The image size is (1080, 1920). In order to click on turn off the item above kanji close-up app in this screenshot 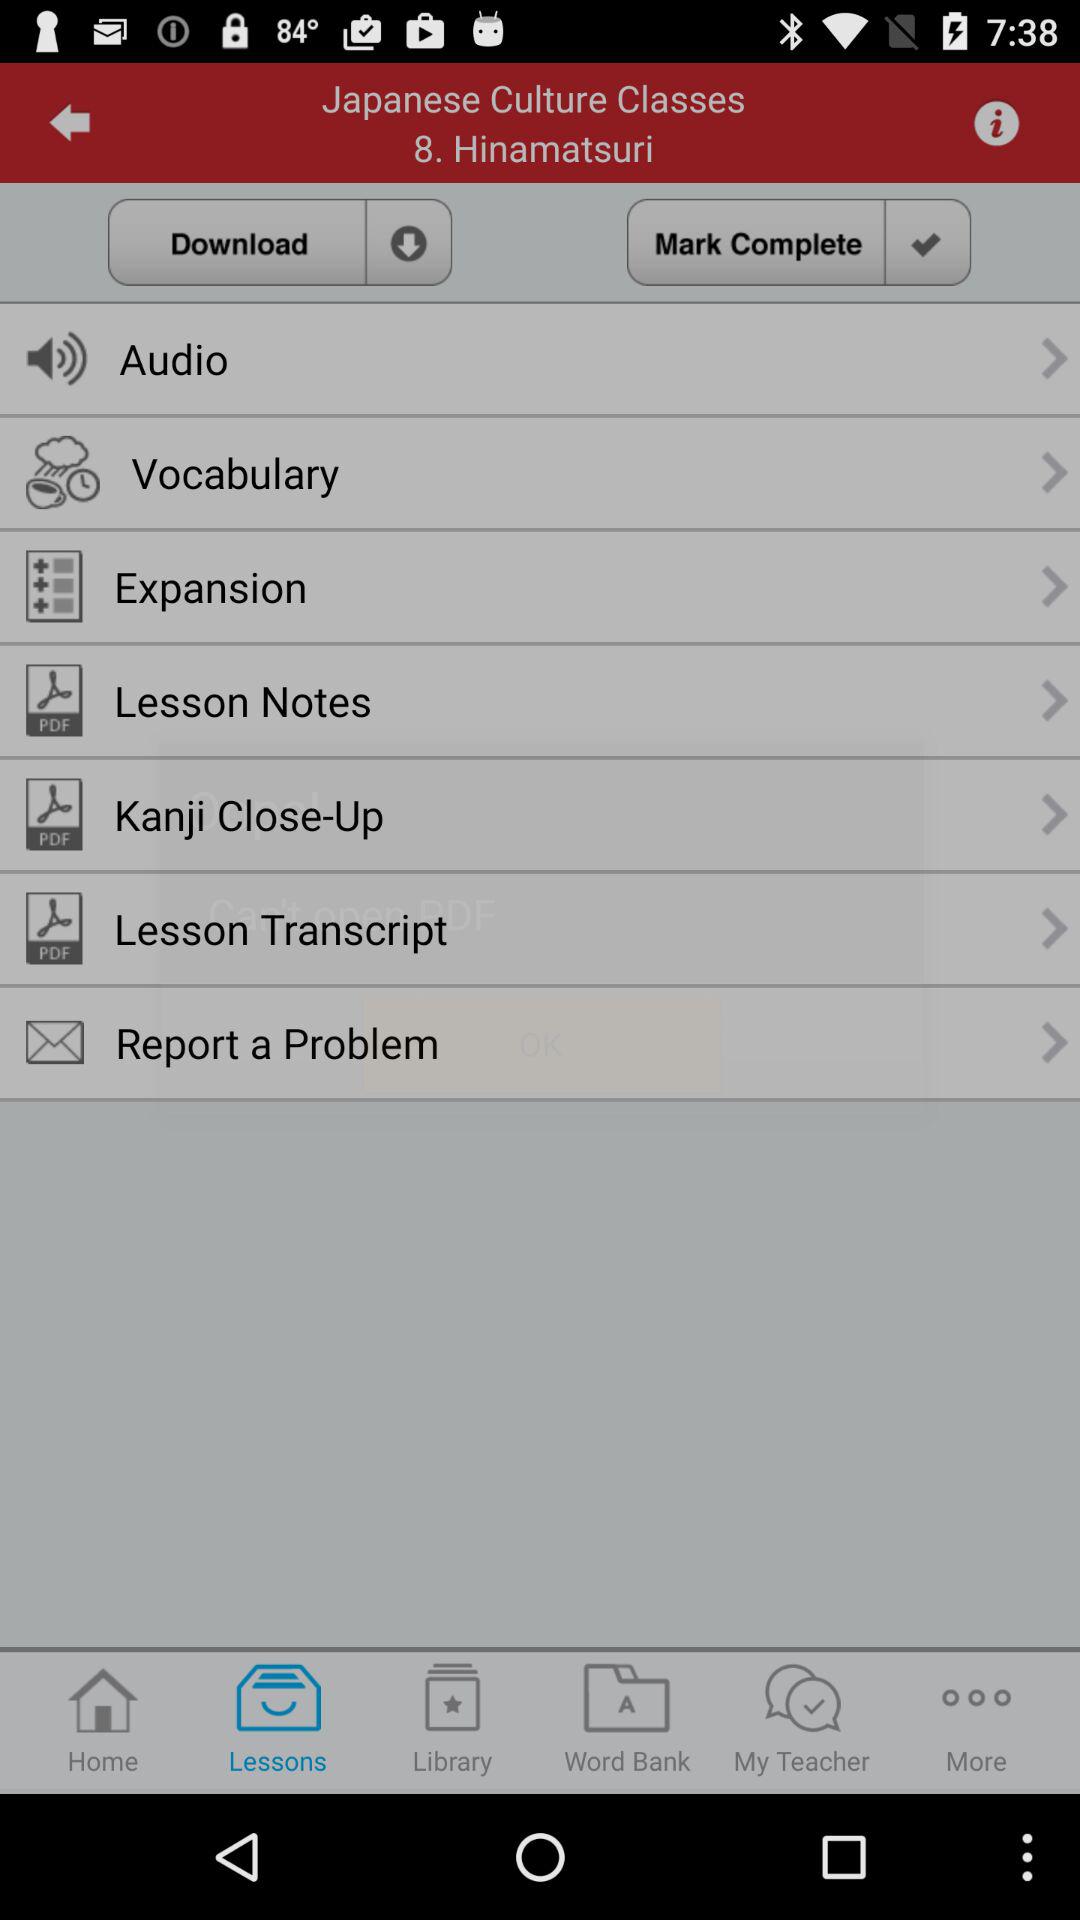, I will do `click(243, 700)`.